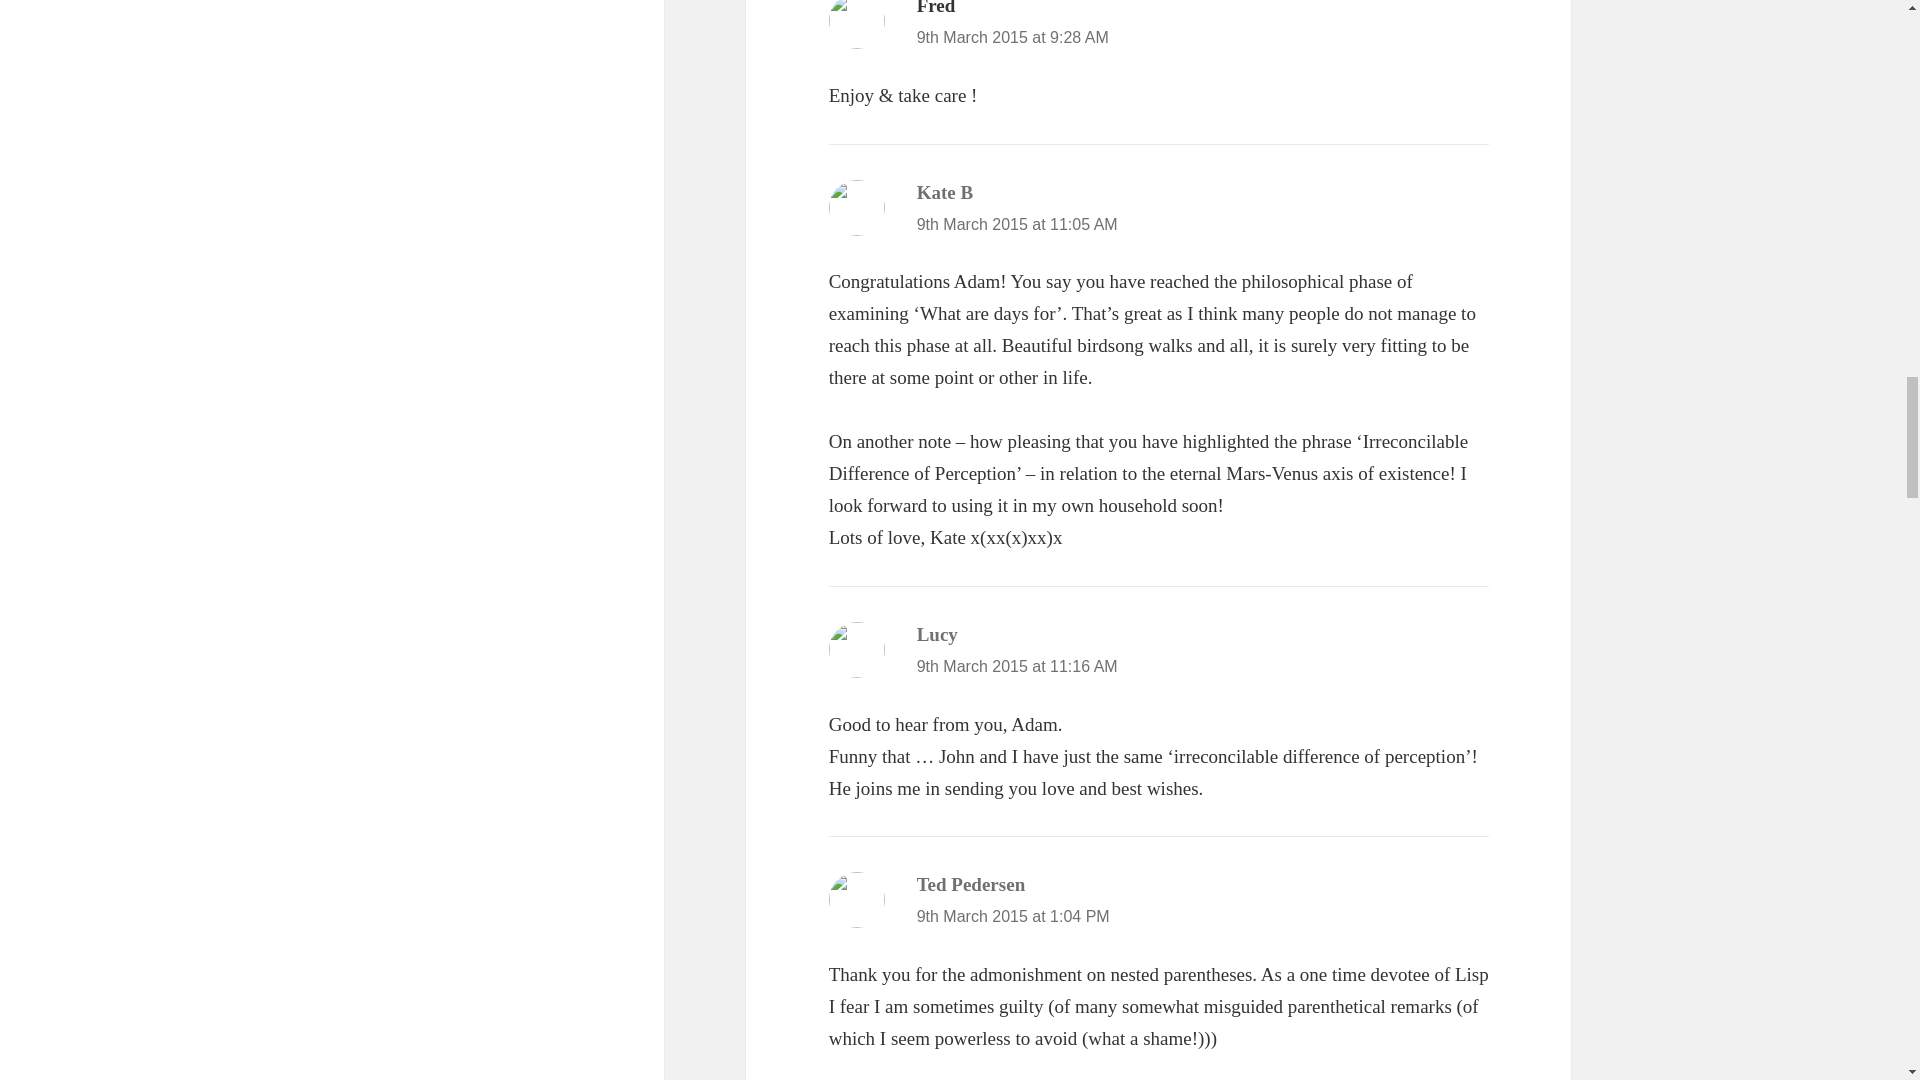  What do you see at coordinates (1013, 38) in the screenshot?
I see `9th March 2015 at 9:28 AM` at bounding box center [1013, 38].